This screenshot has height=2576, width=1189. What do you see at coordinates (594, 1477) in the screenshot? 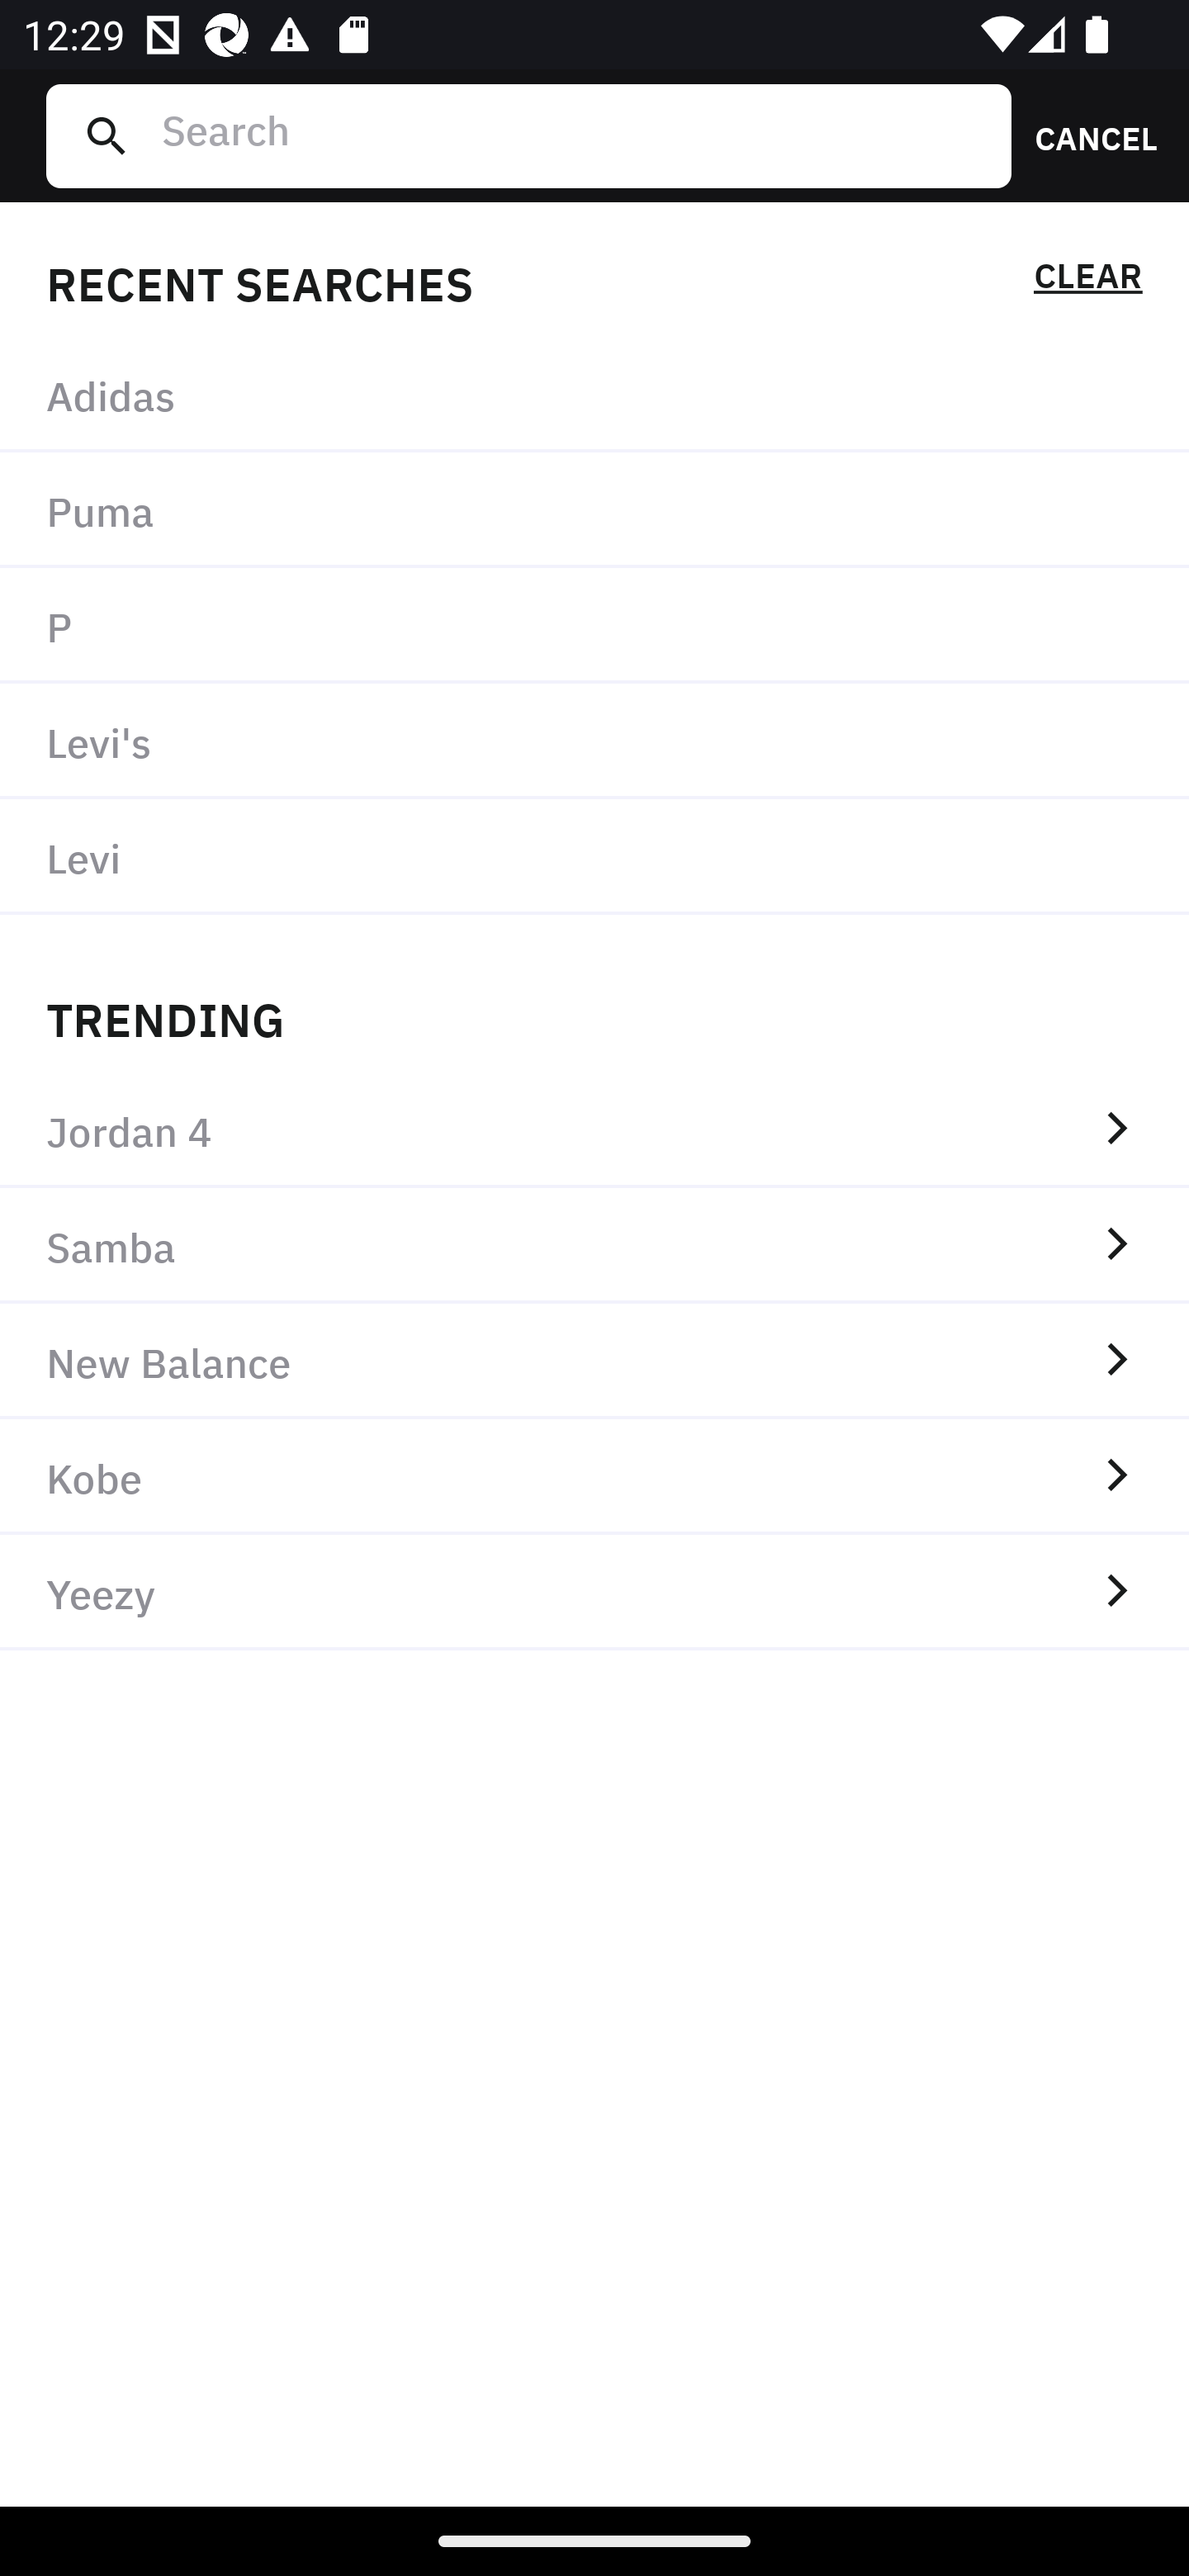
I see `Kobe ` at bounding box center [594, 1477].